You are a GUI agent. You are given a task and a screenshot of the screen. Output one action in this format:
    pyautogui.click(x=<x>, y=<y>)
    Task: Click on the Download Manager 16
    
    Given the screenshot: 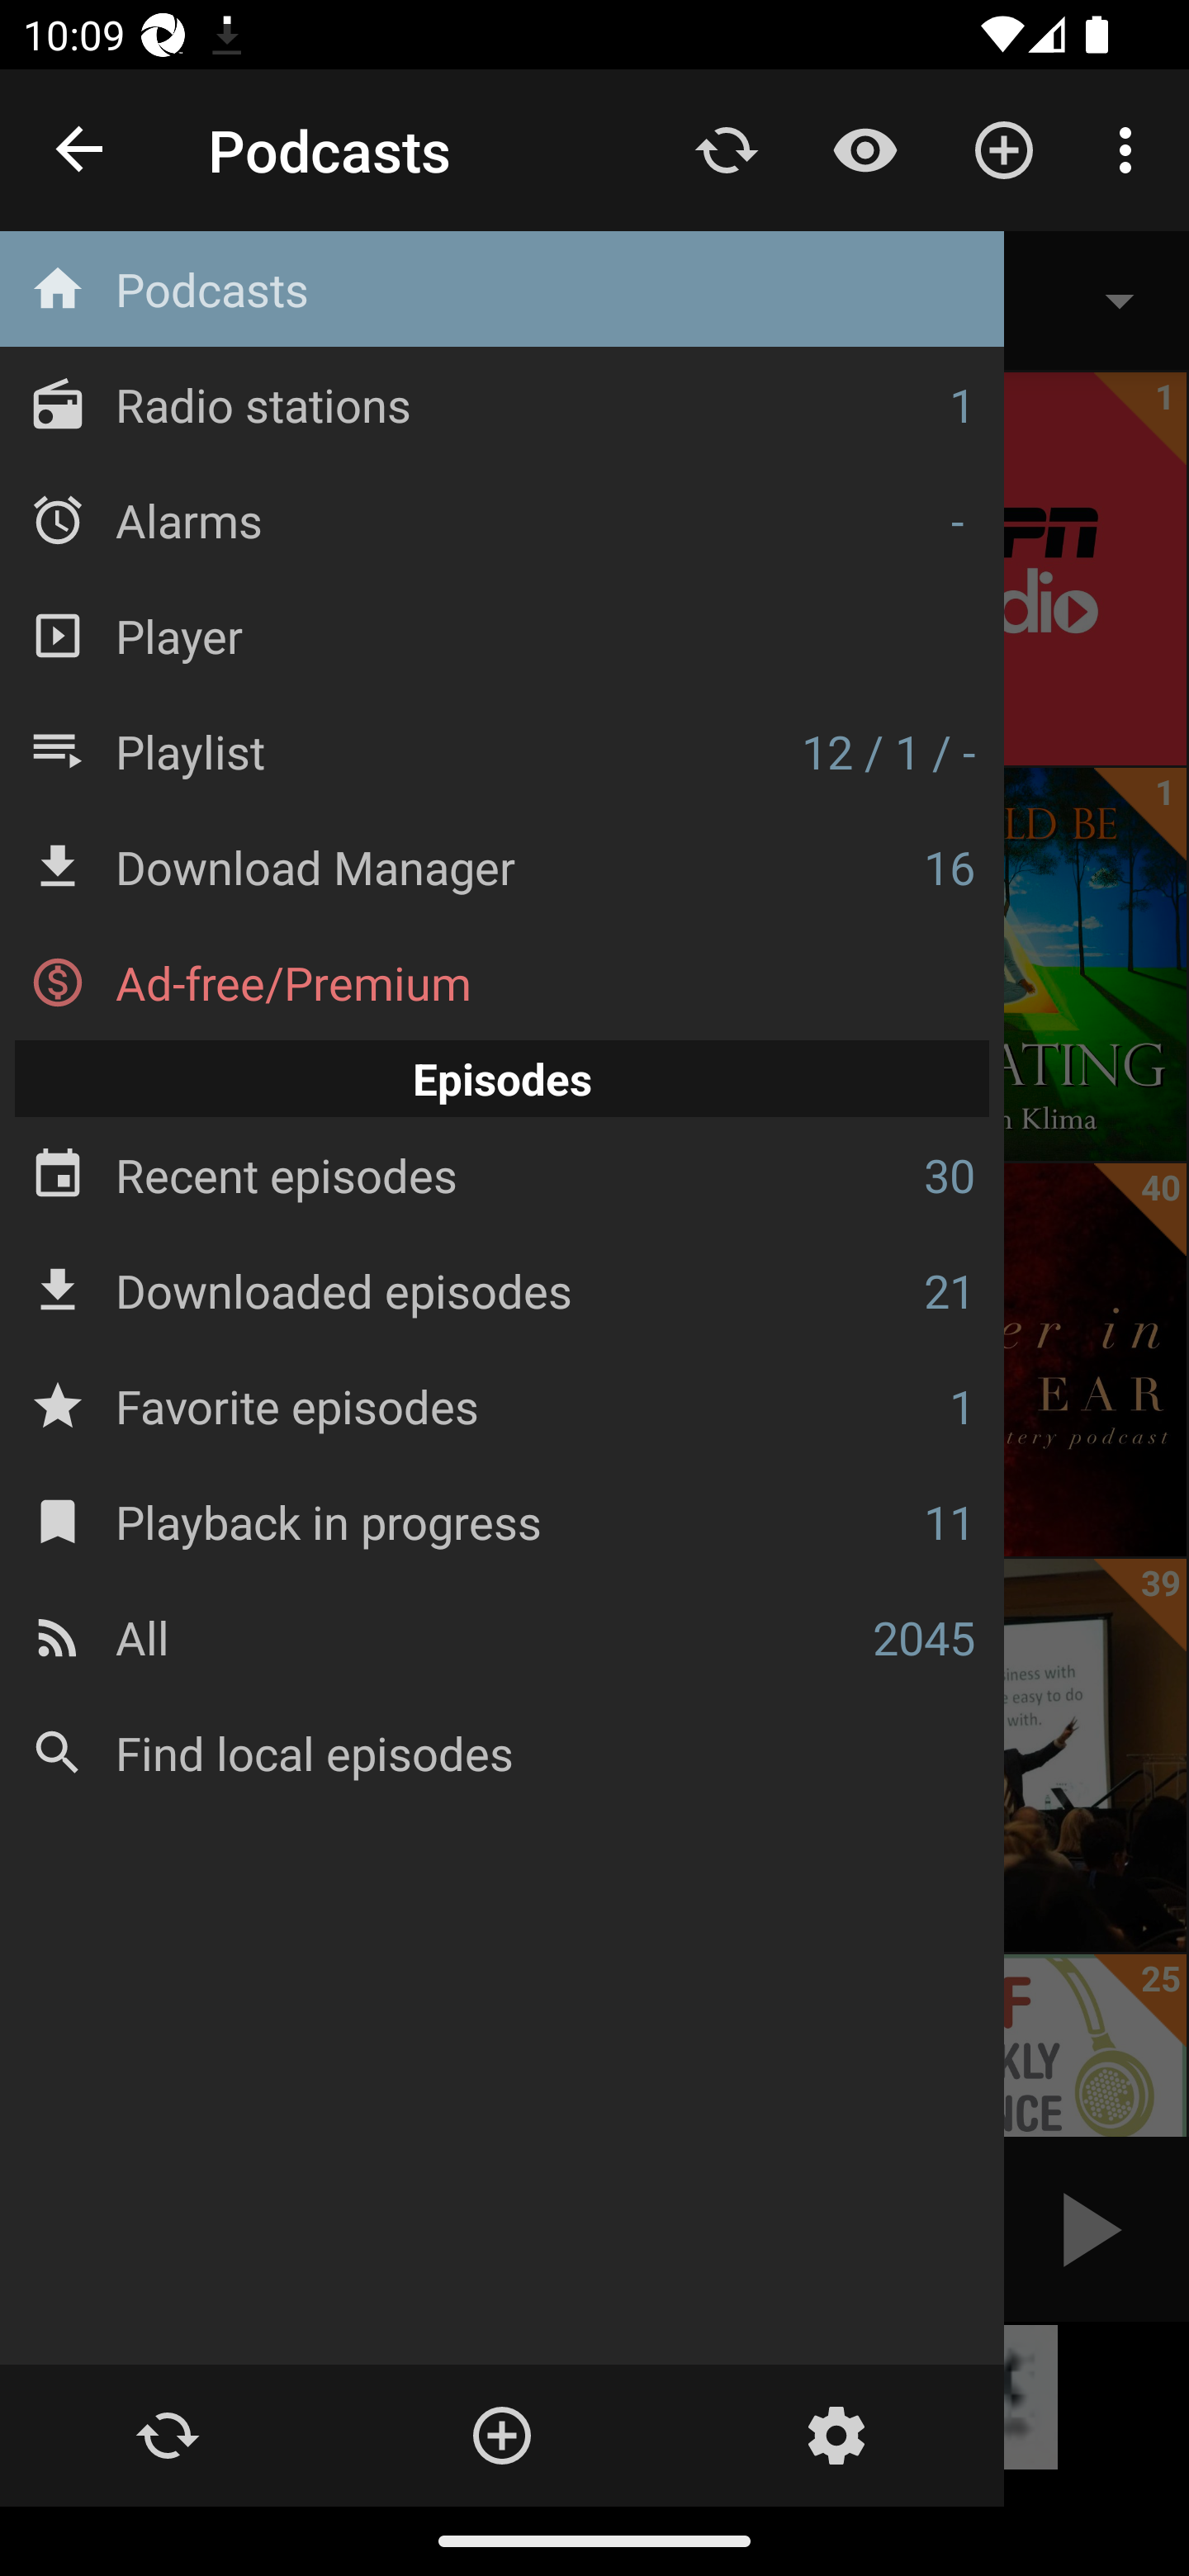 What is the action you would take?
    pyautogui.click(x=502, y=867)
    